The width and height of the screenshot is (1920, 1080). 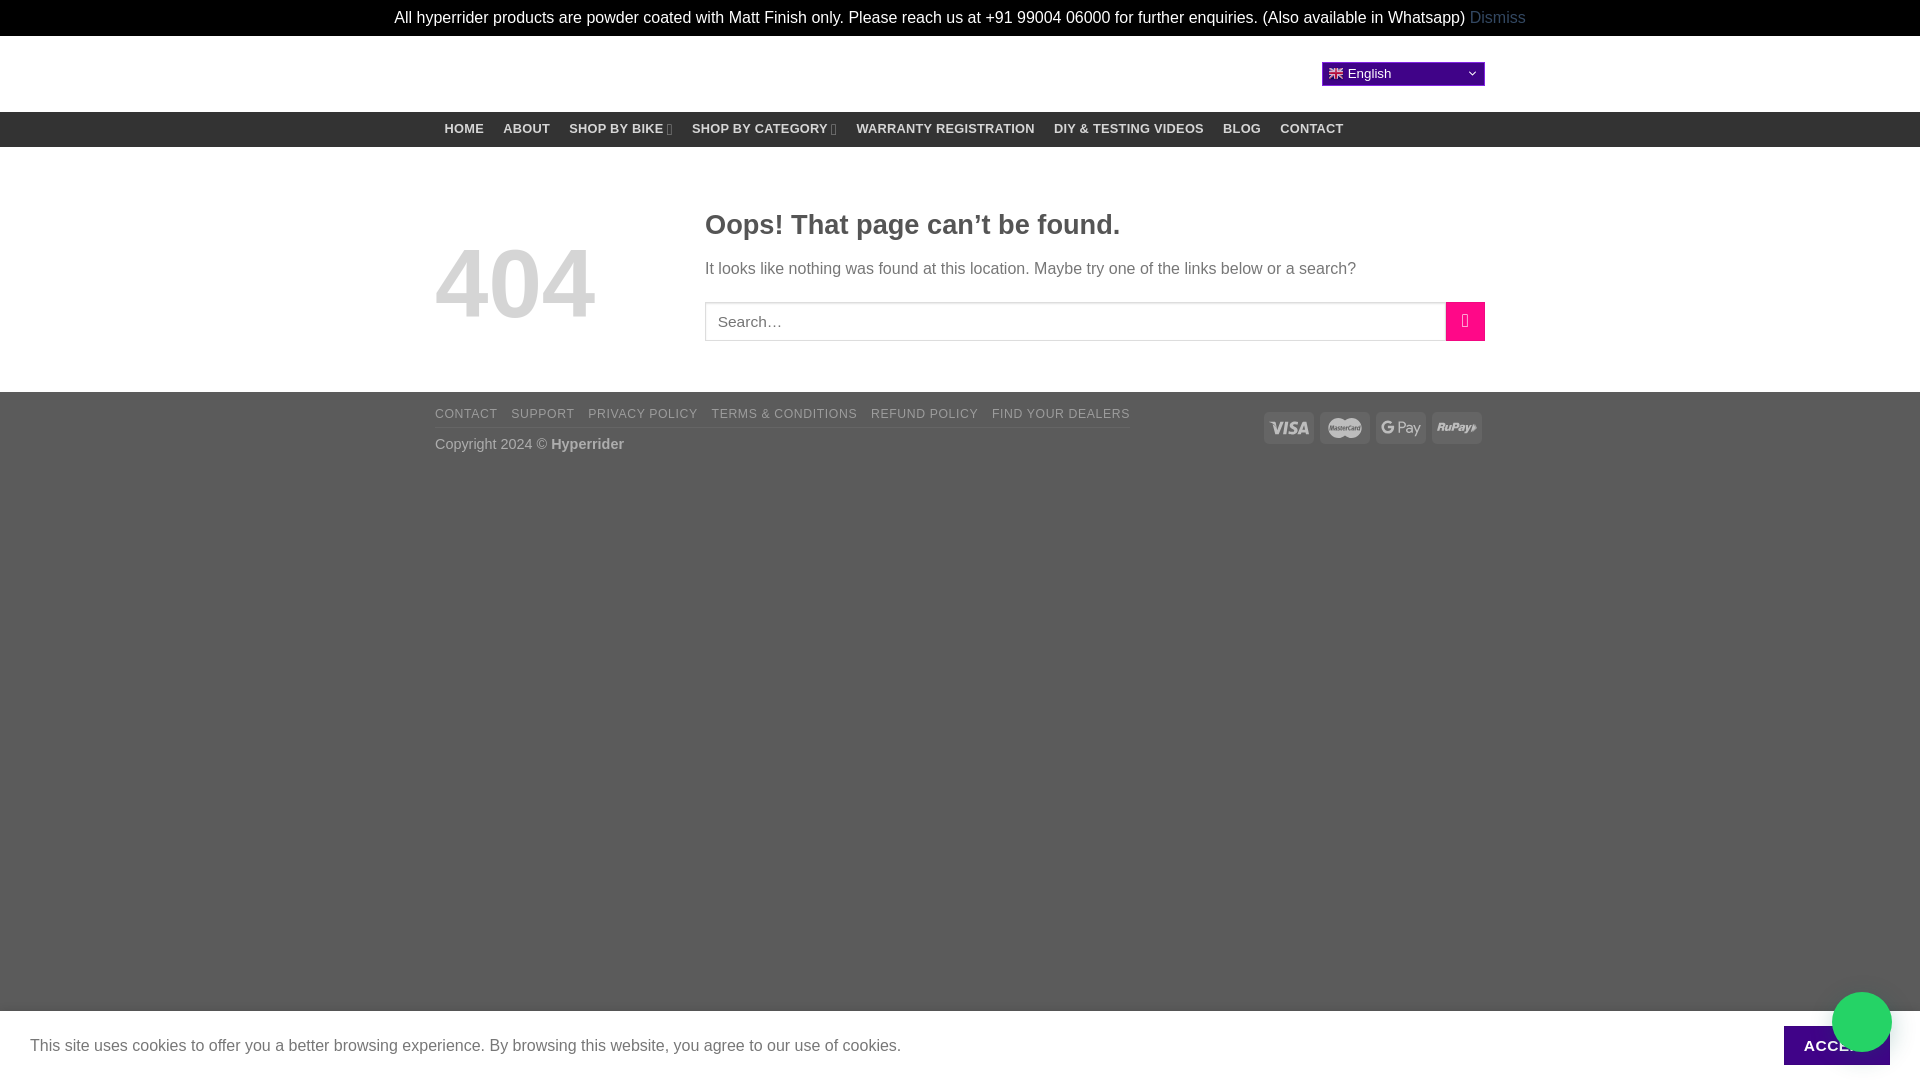 What do you see at coordinates (1282, 74) in the screenshot?
I see `Cart` at bounding box center [1282, 74].